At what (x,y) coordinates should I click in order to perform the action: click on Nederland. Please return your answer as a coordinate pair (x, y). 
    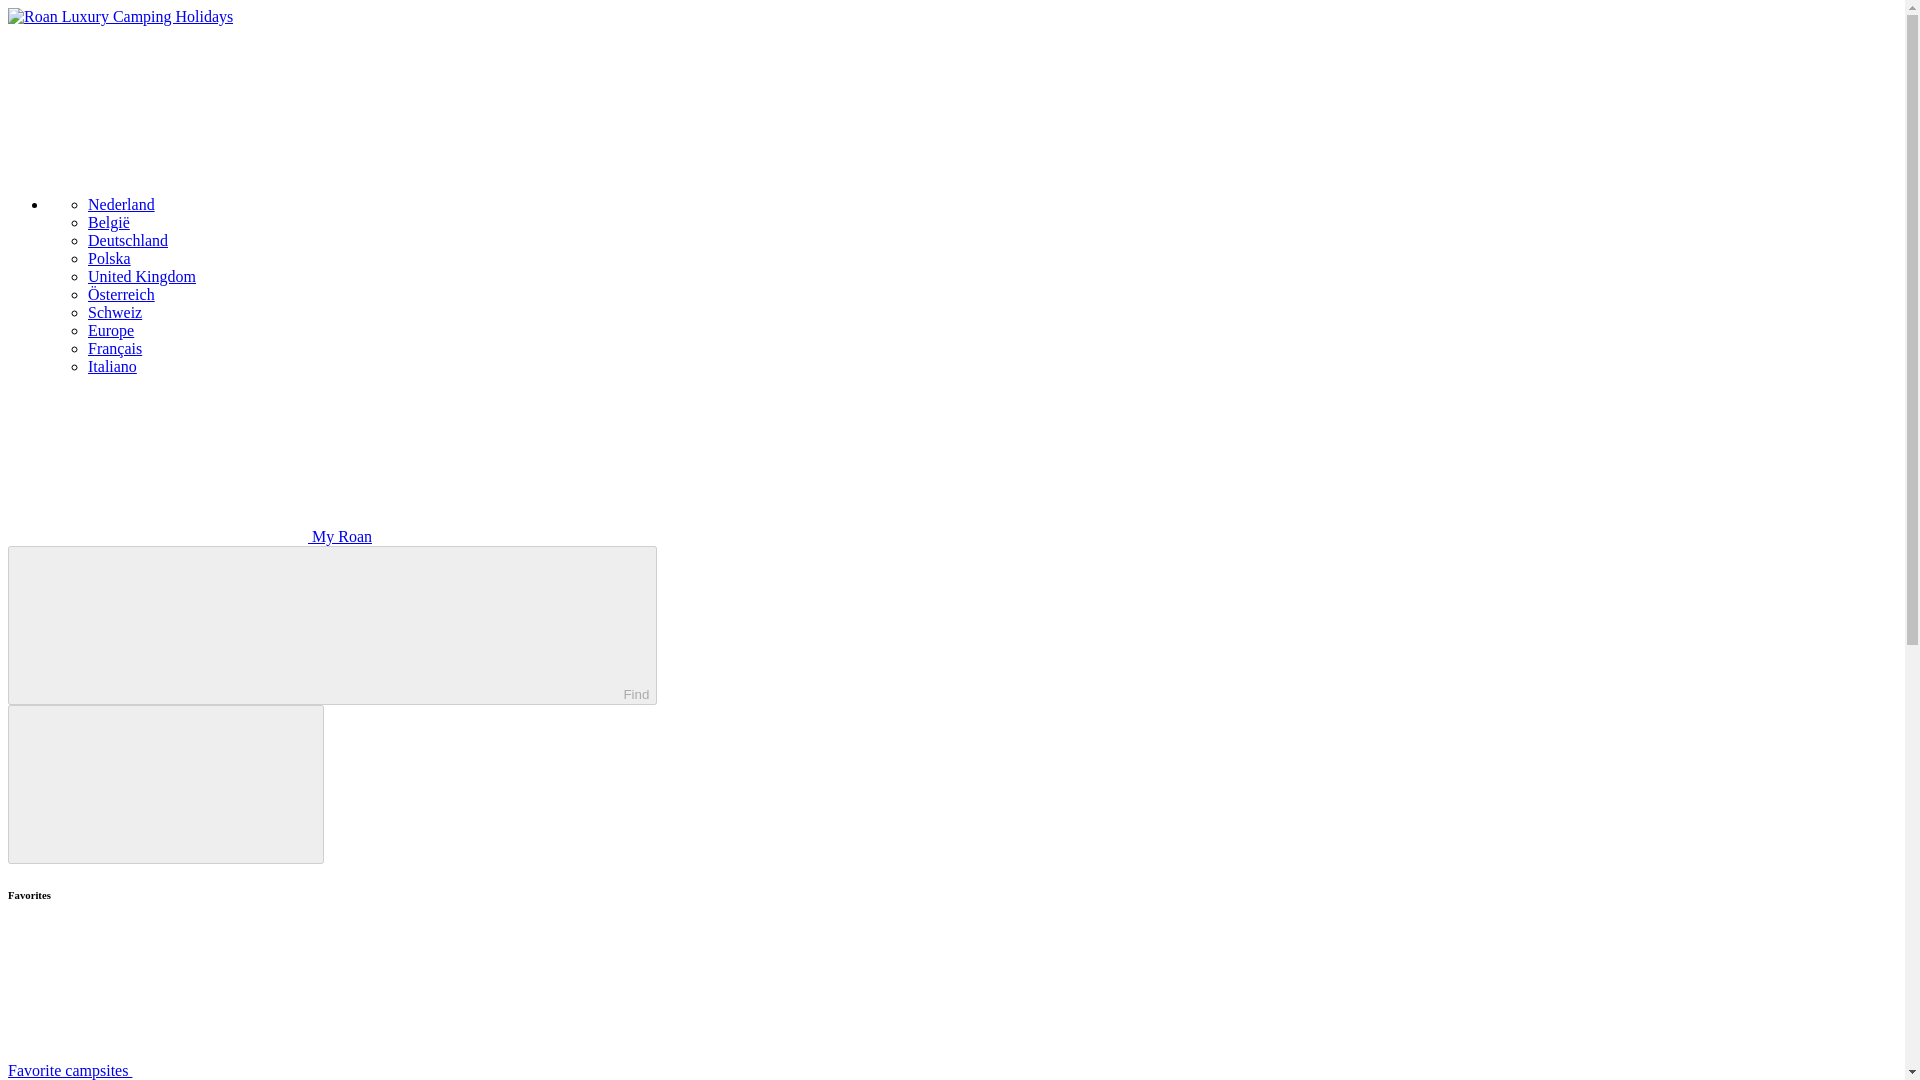
    Looking at the image, I should click on (122, 204).